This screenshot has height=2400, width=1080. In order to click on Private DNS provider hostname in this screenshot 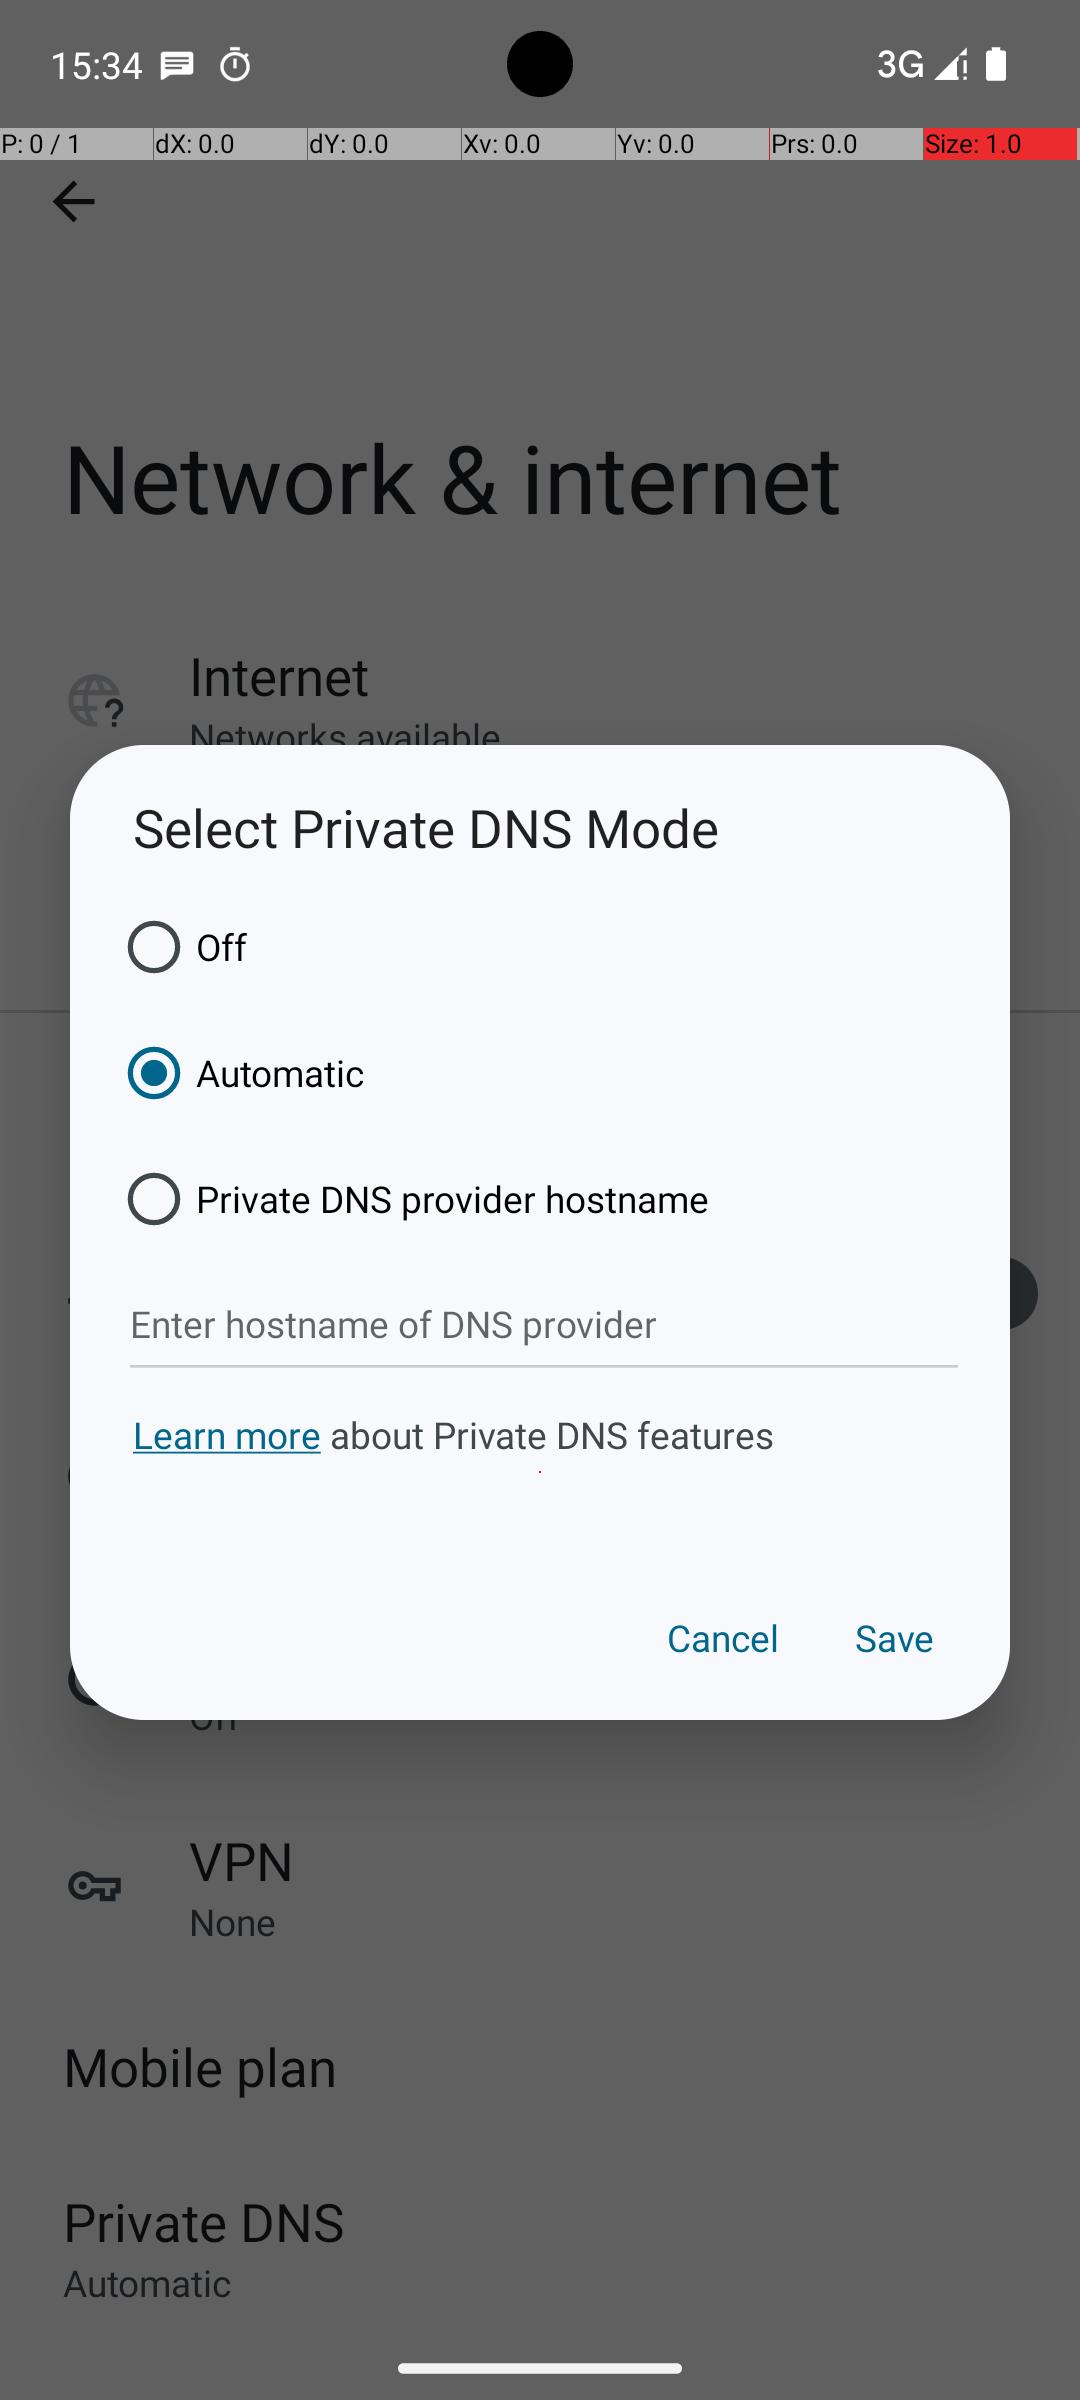, I will do `click(411, 1199)`.